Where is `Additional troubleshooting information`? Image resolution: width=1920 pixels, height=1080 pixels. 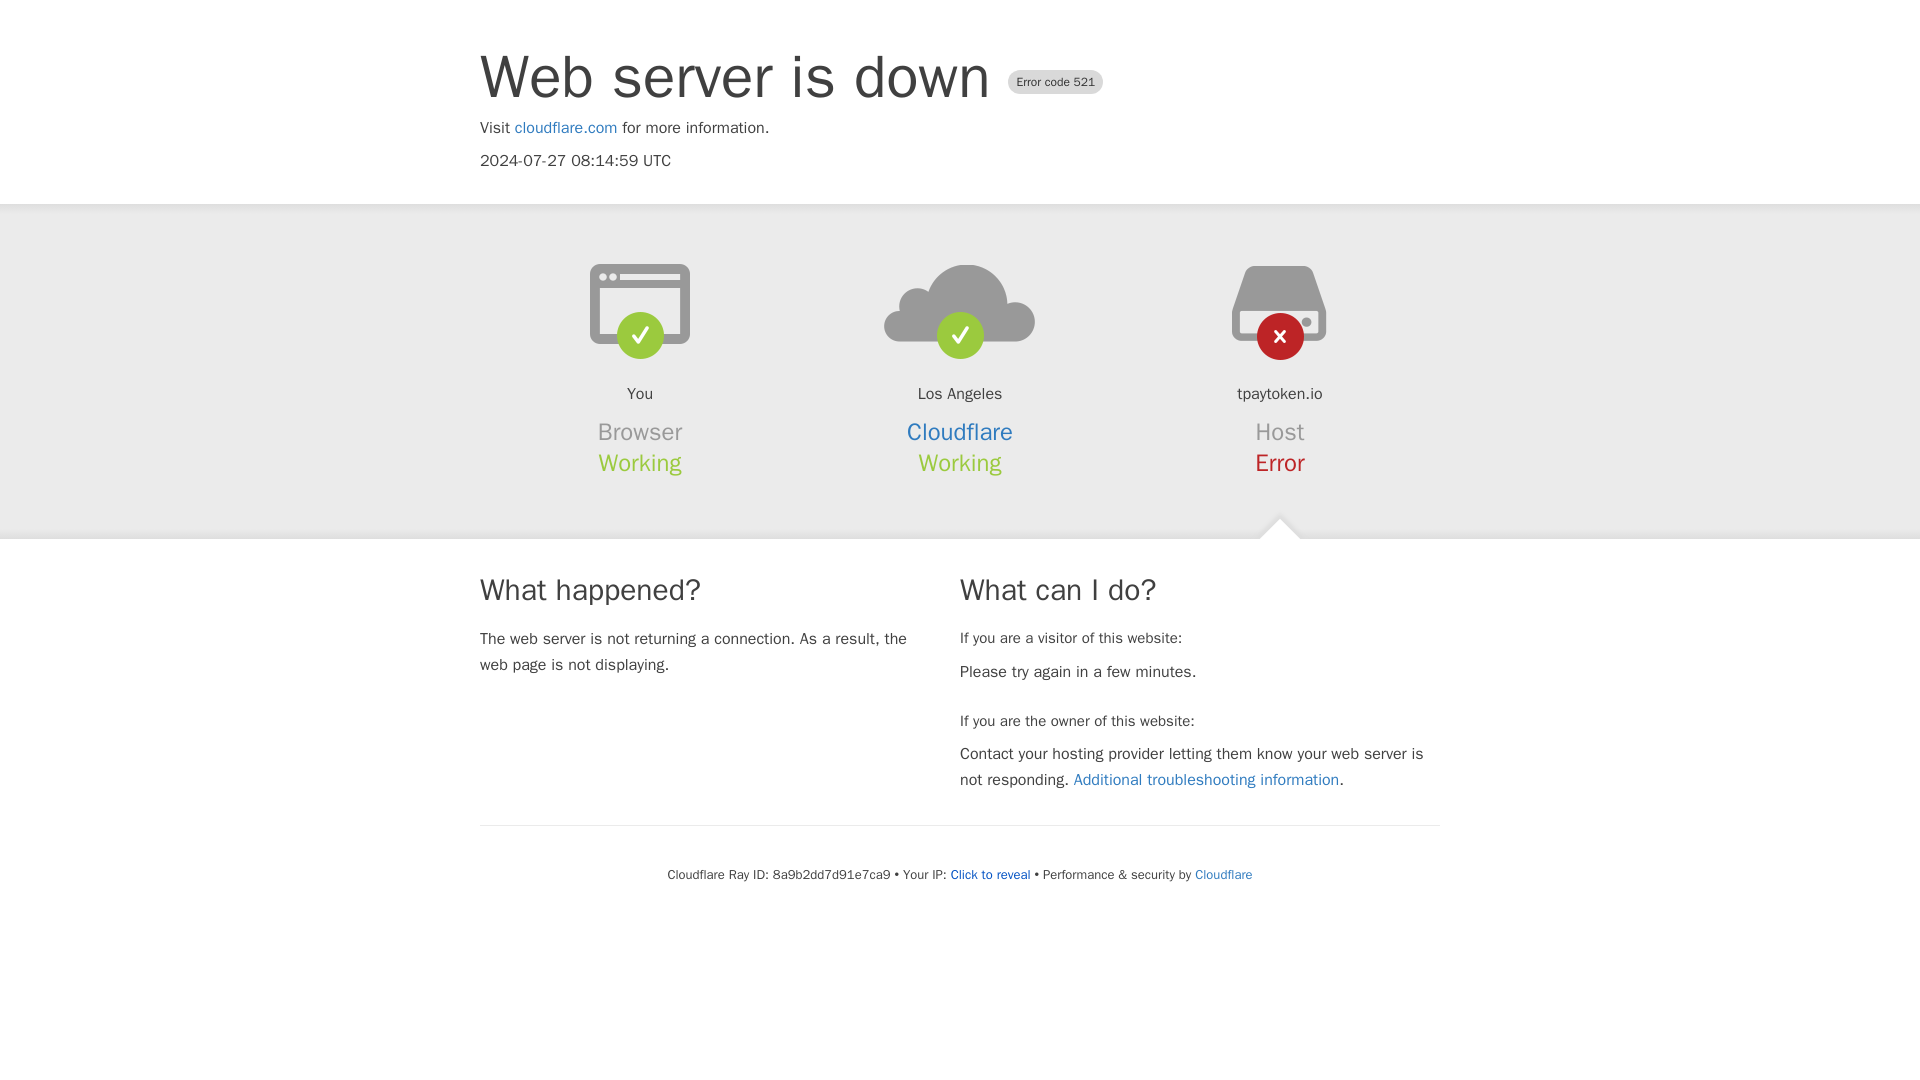 Additional troubleshooting information is located at coordinates (1206, 780).